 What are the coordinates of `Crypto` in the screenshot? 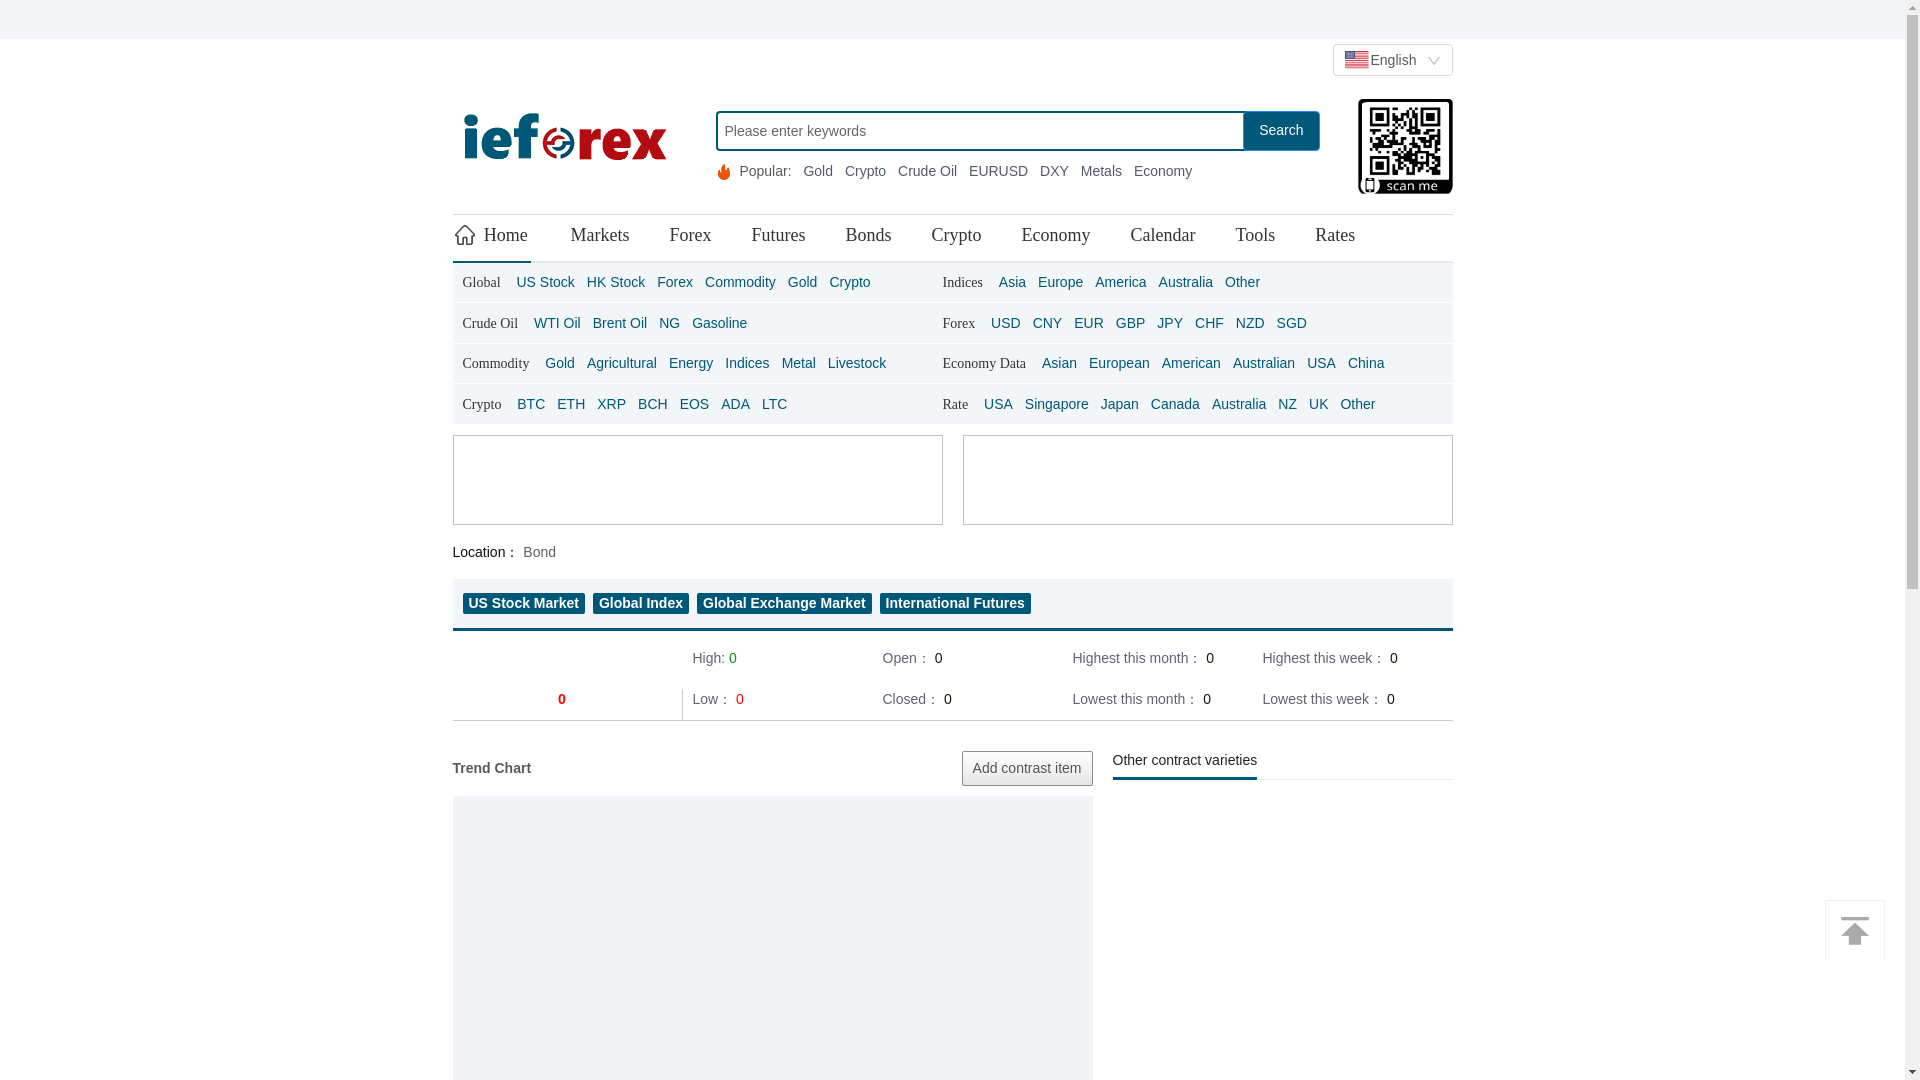 It's located at (849, 282).